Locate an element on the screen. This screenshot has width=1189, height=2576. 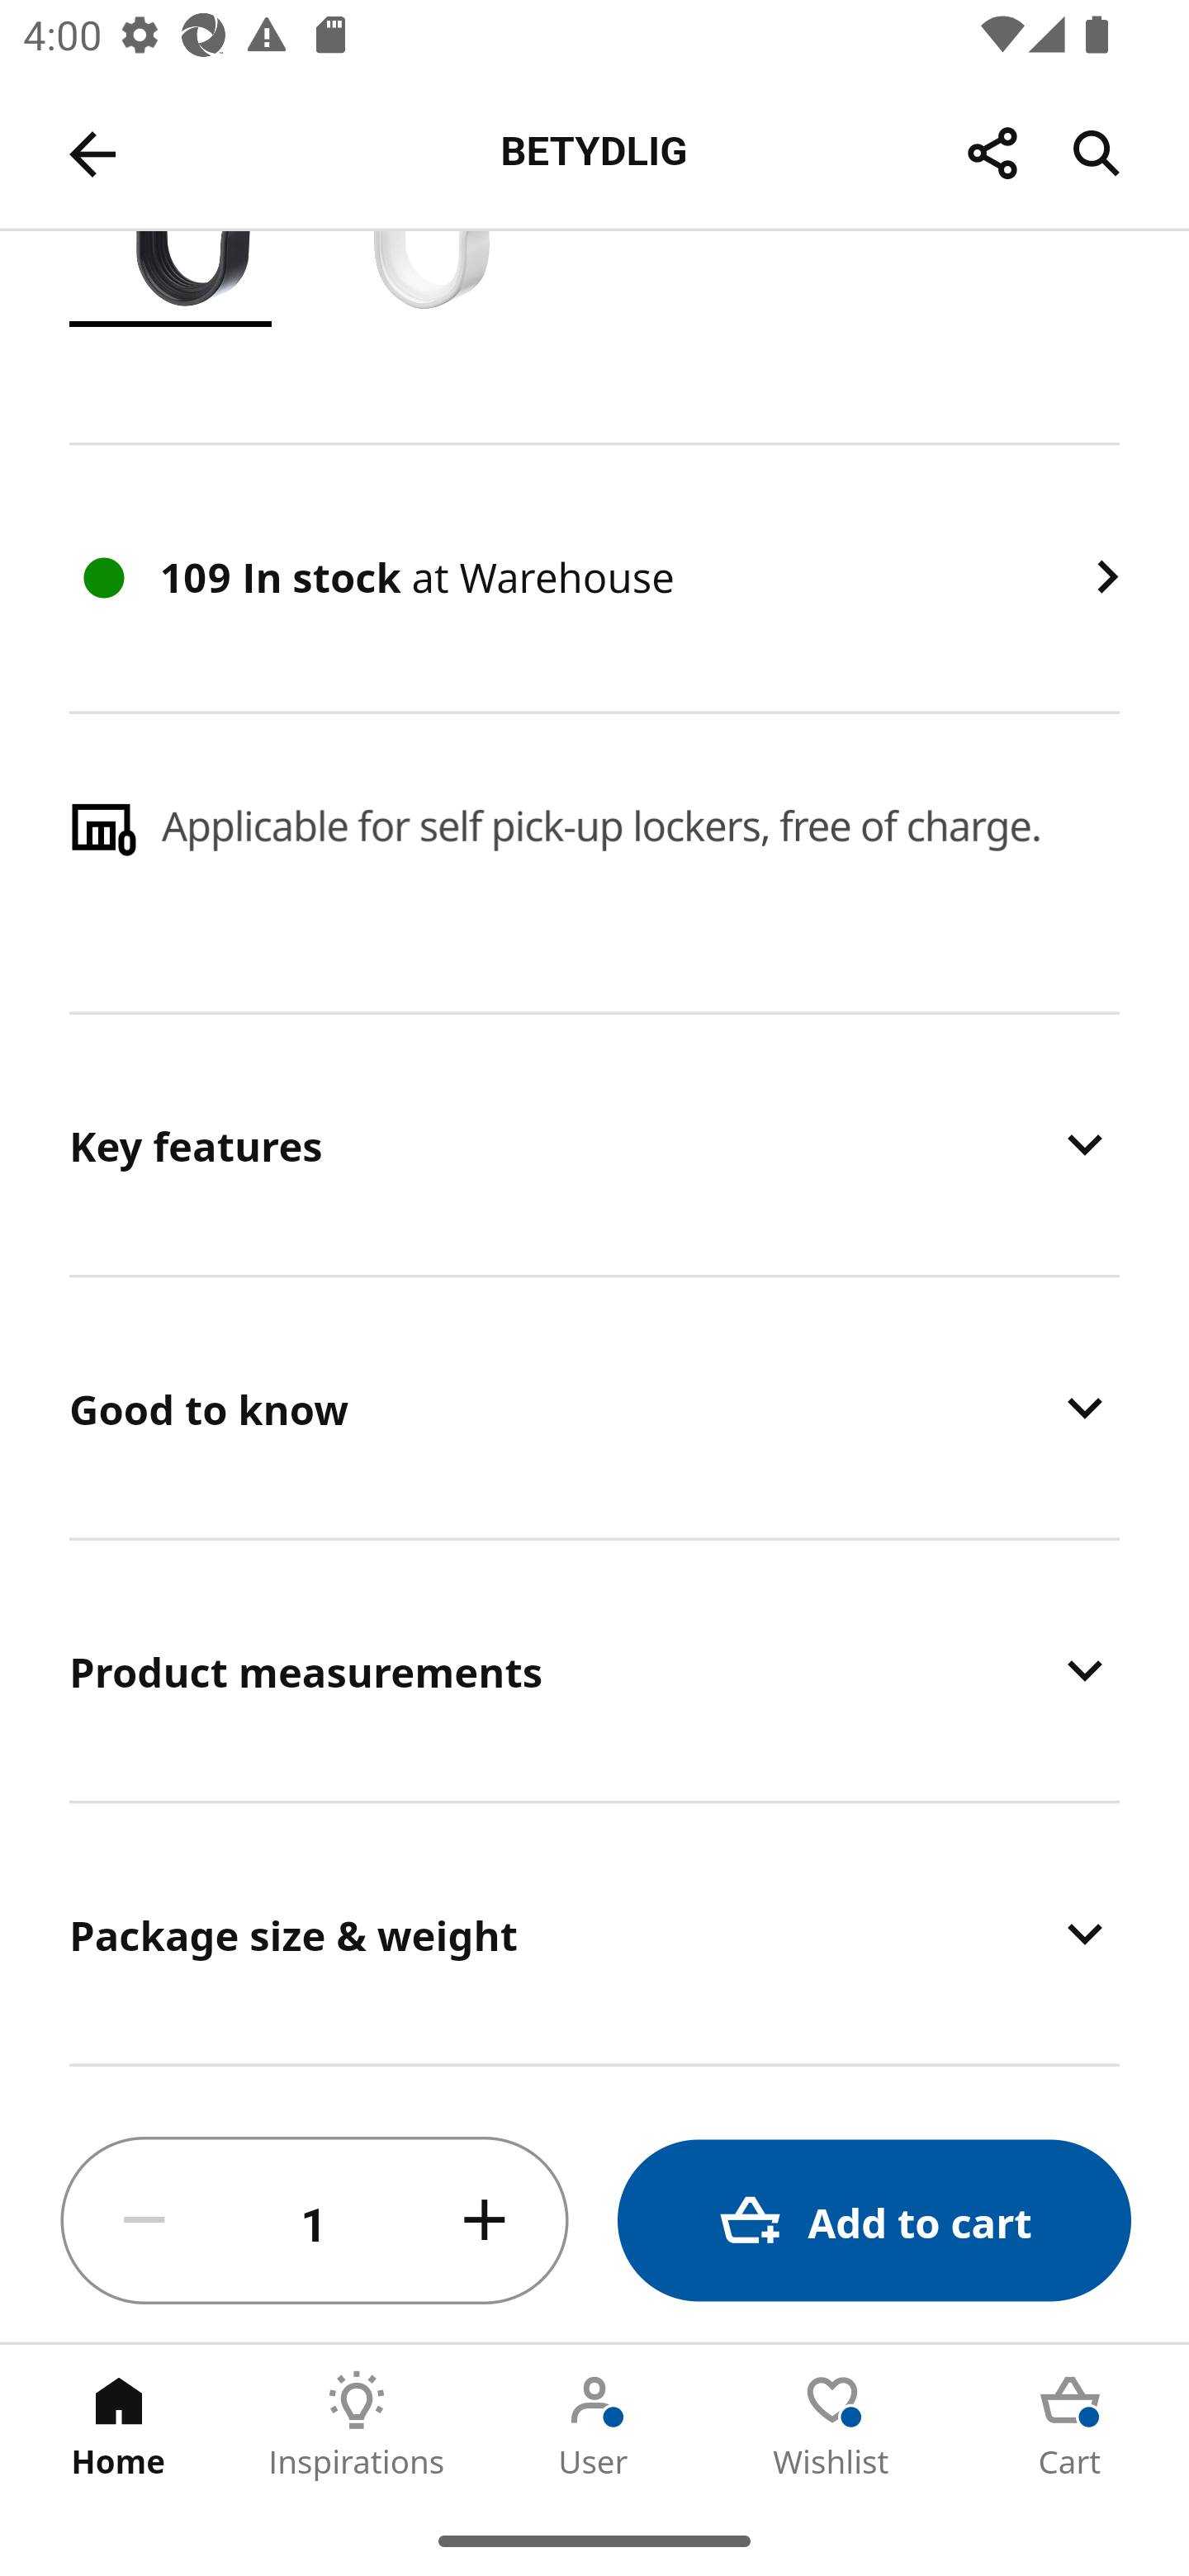
Key features is located at coordinates (594, 1144).